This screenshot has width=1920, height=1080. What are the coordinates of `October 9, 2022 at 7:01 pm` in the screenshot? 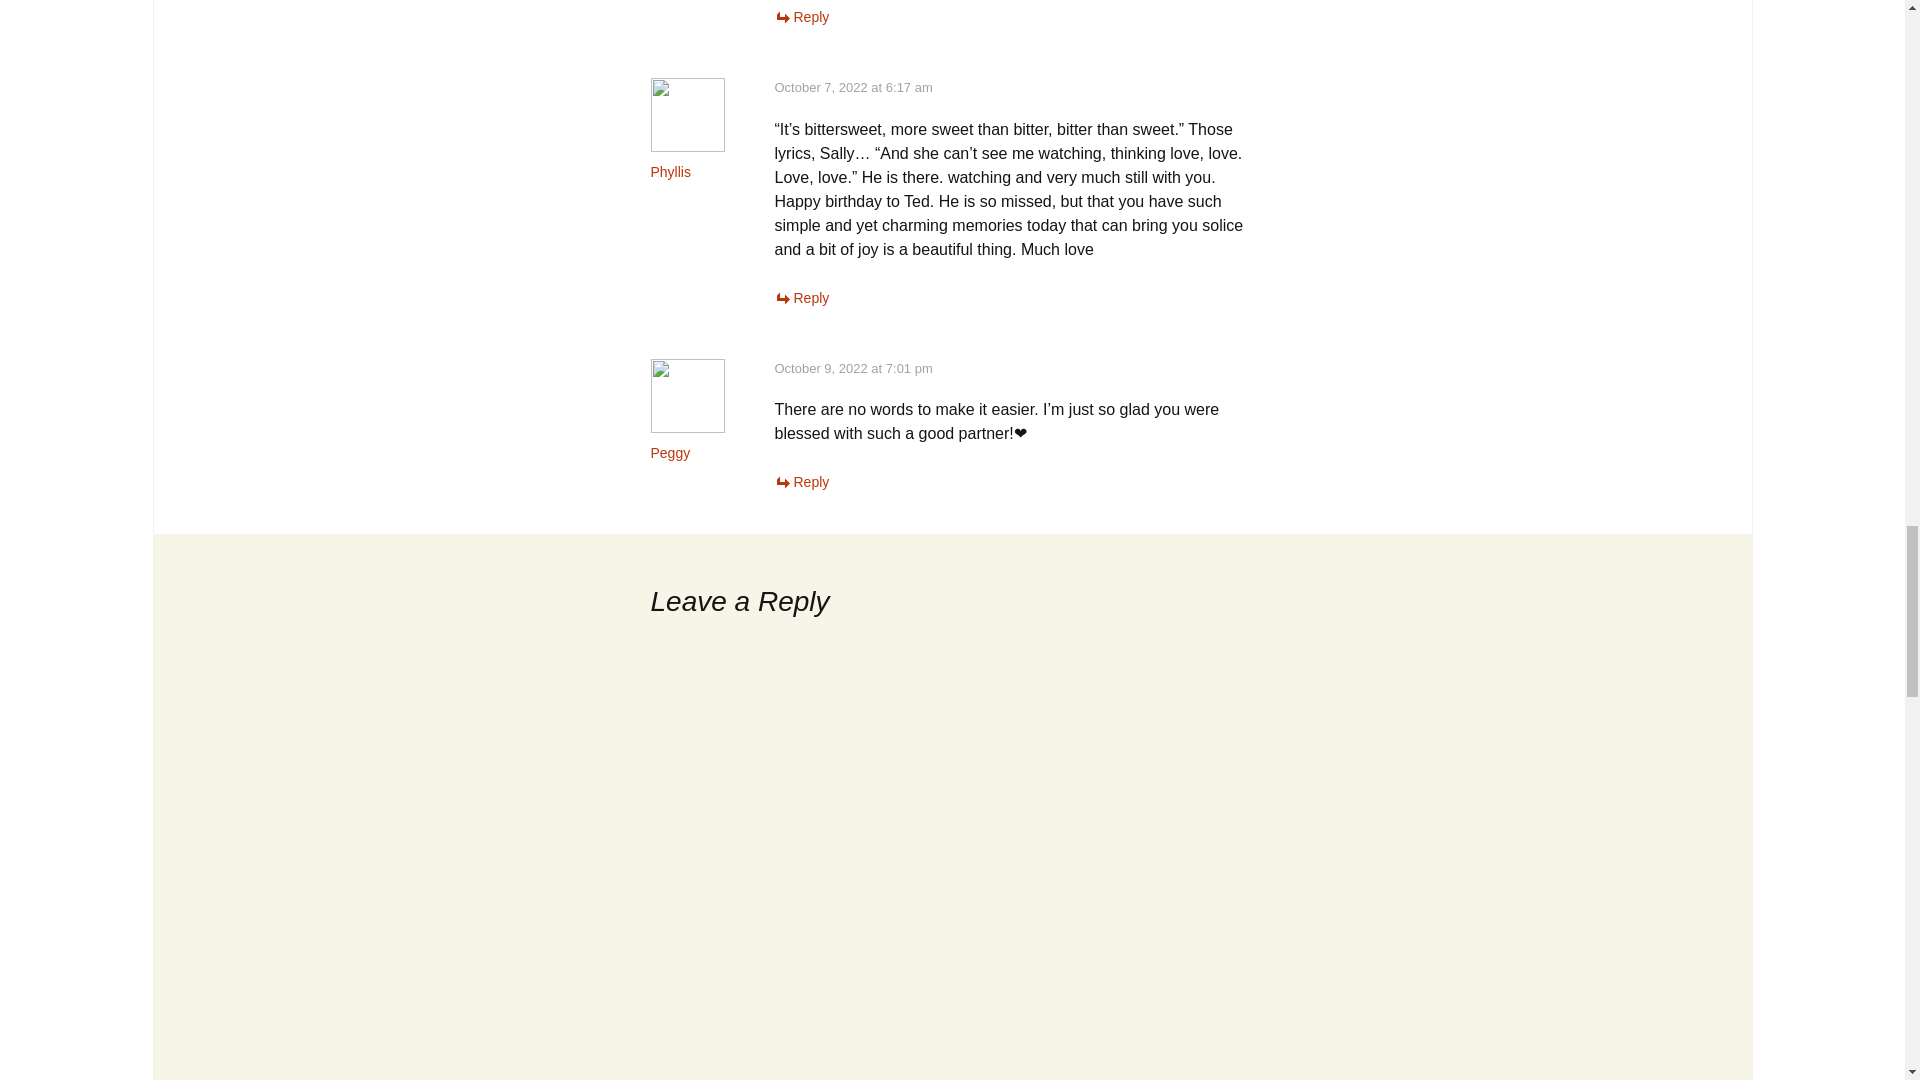 It's located at (852, 366).